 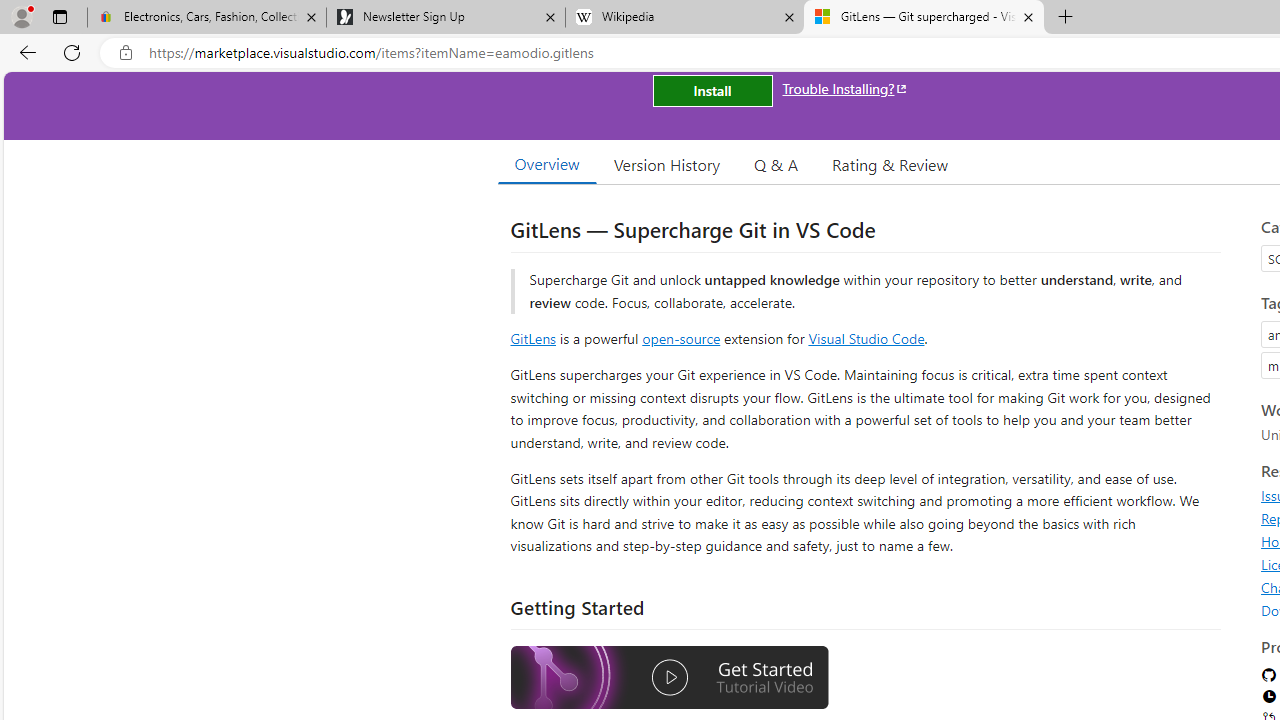 I want to click on Close tab, so click(x=1028, y=16).